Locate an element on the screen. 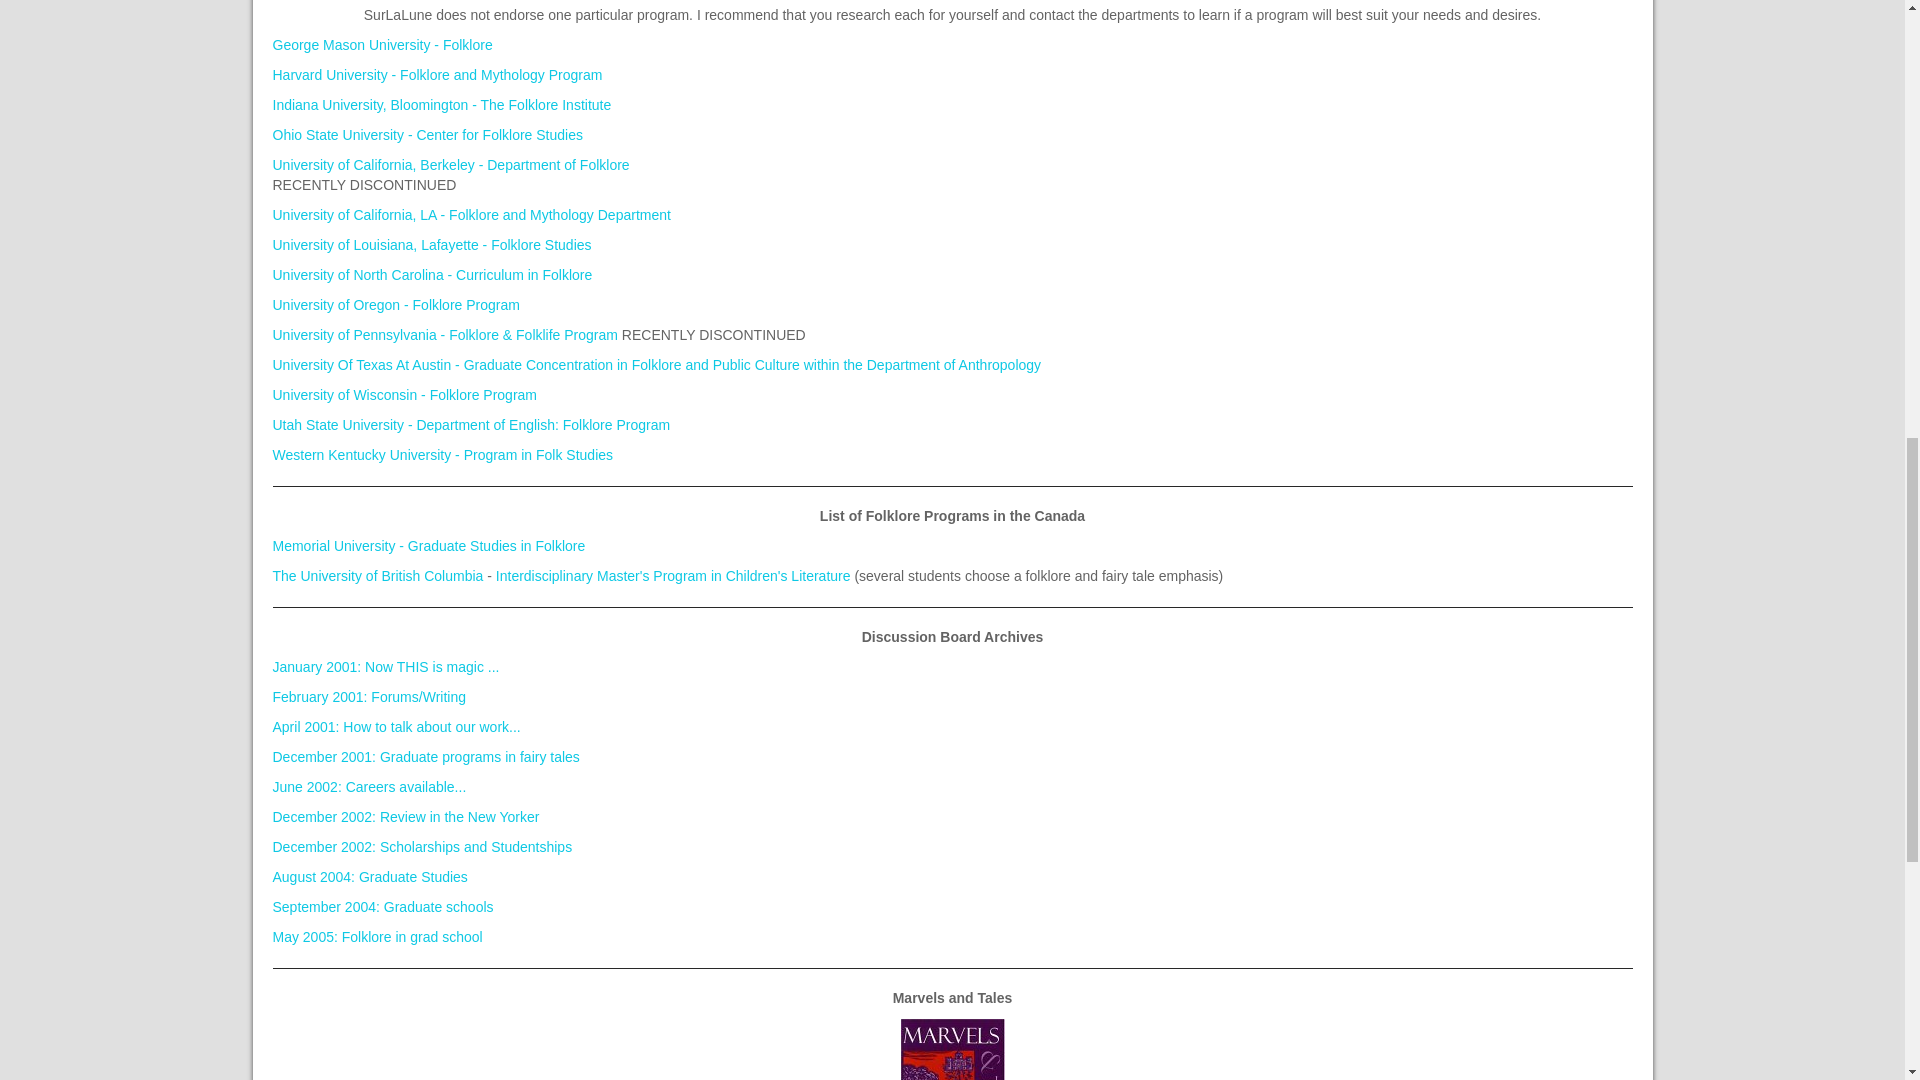 The height and width of the screenshot is (1080, 1920). The University of British Columbia is located at coordinates (378, 576).